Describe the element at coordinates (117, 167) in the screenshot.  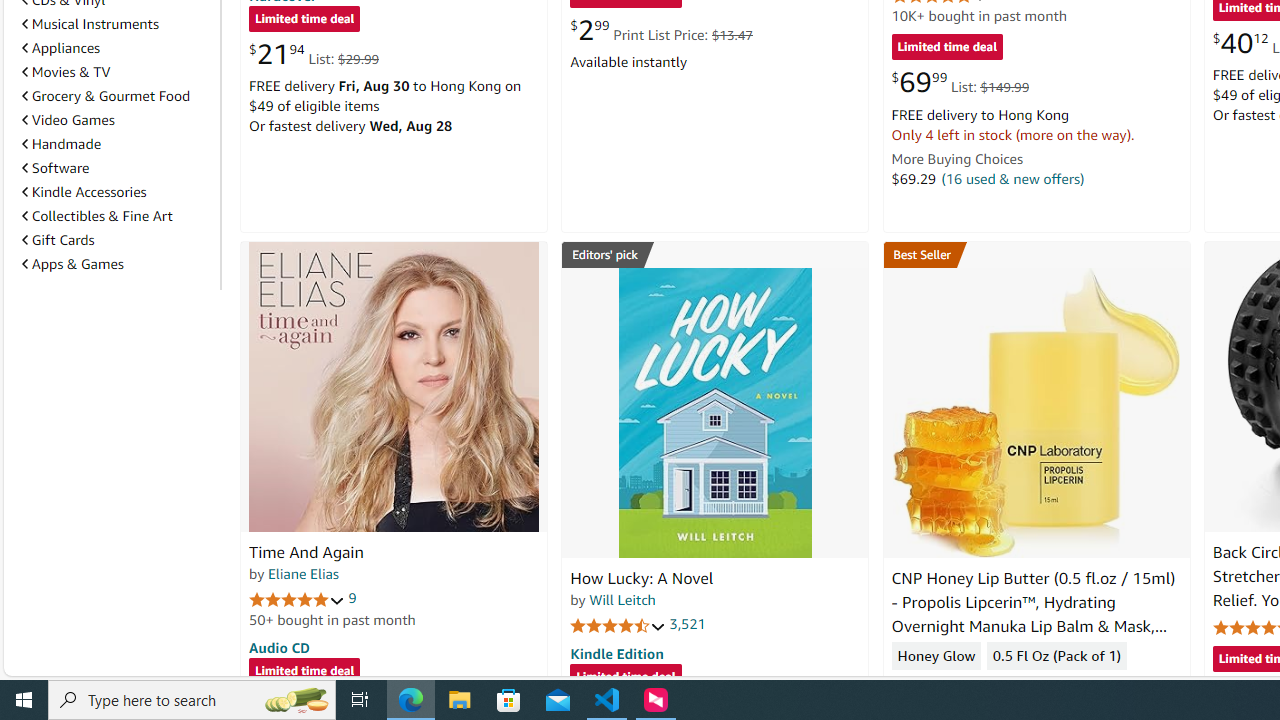
I see `Software` at that location.